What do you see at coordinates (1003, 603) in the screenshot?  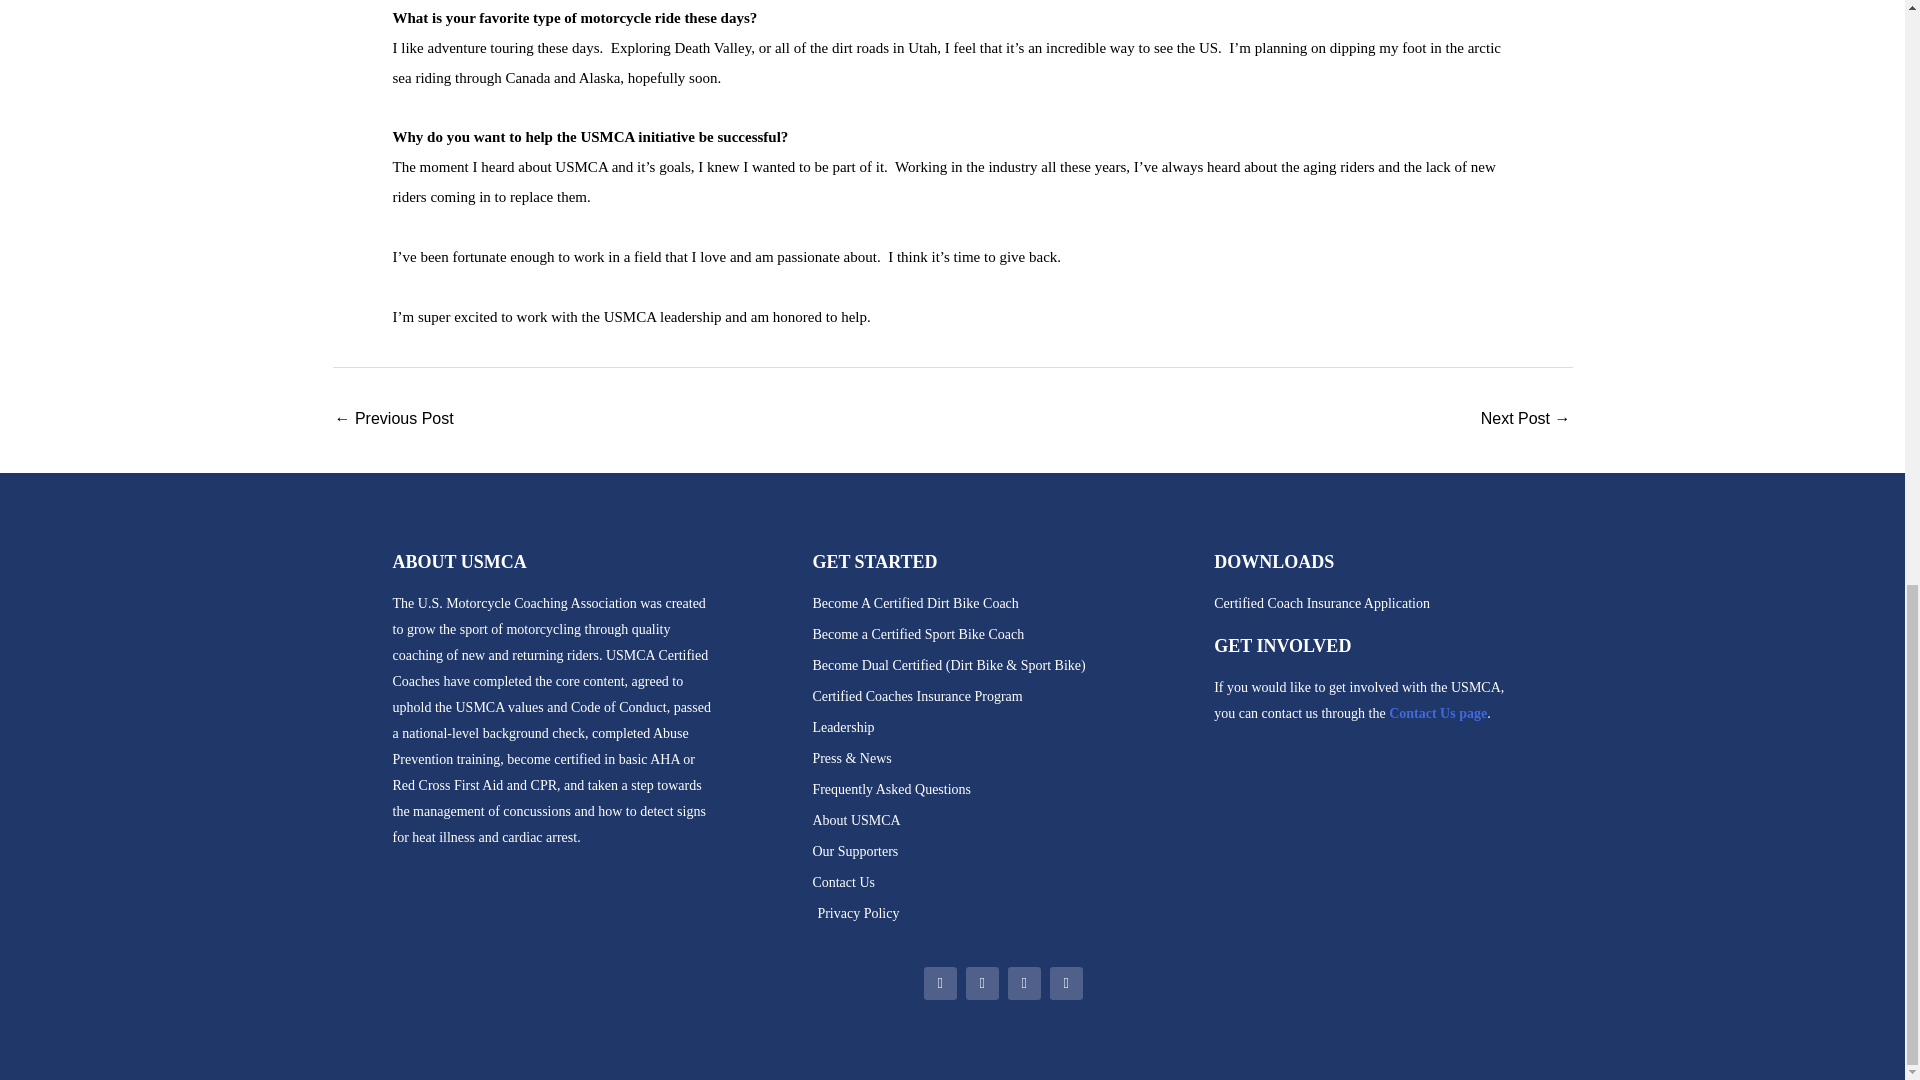 I see `Become A Certified Dirt Bike Coach` at bounding box center [1003, 603].